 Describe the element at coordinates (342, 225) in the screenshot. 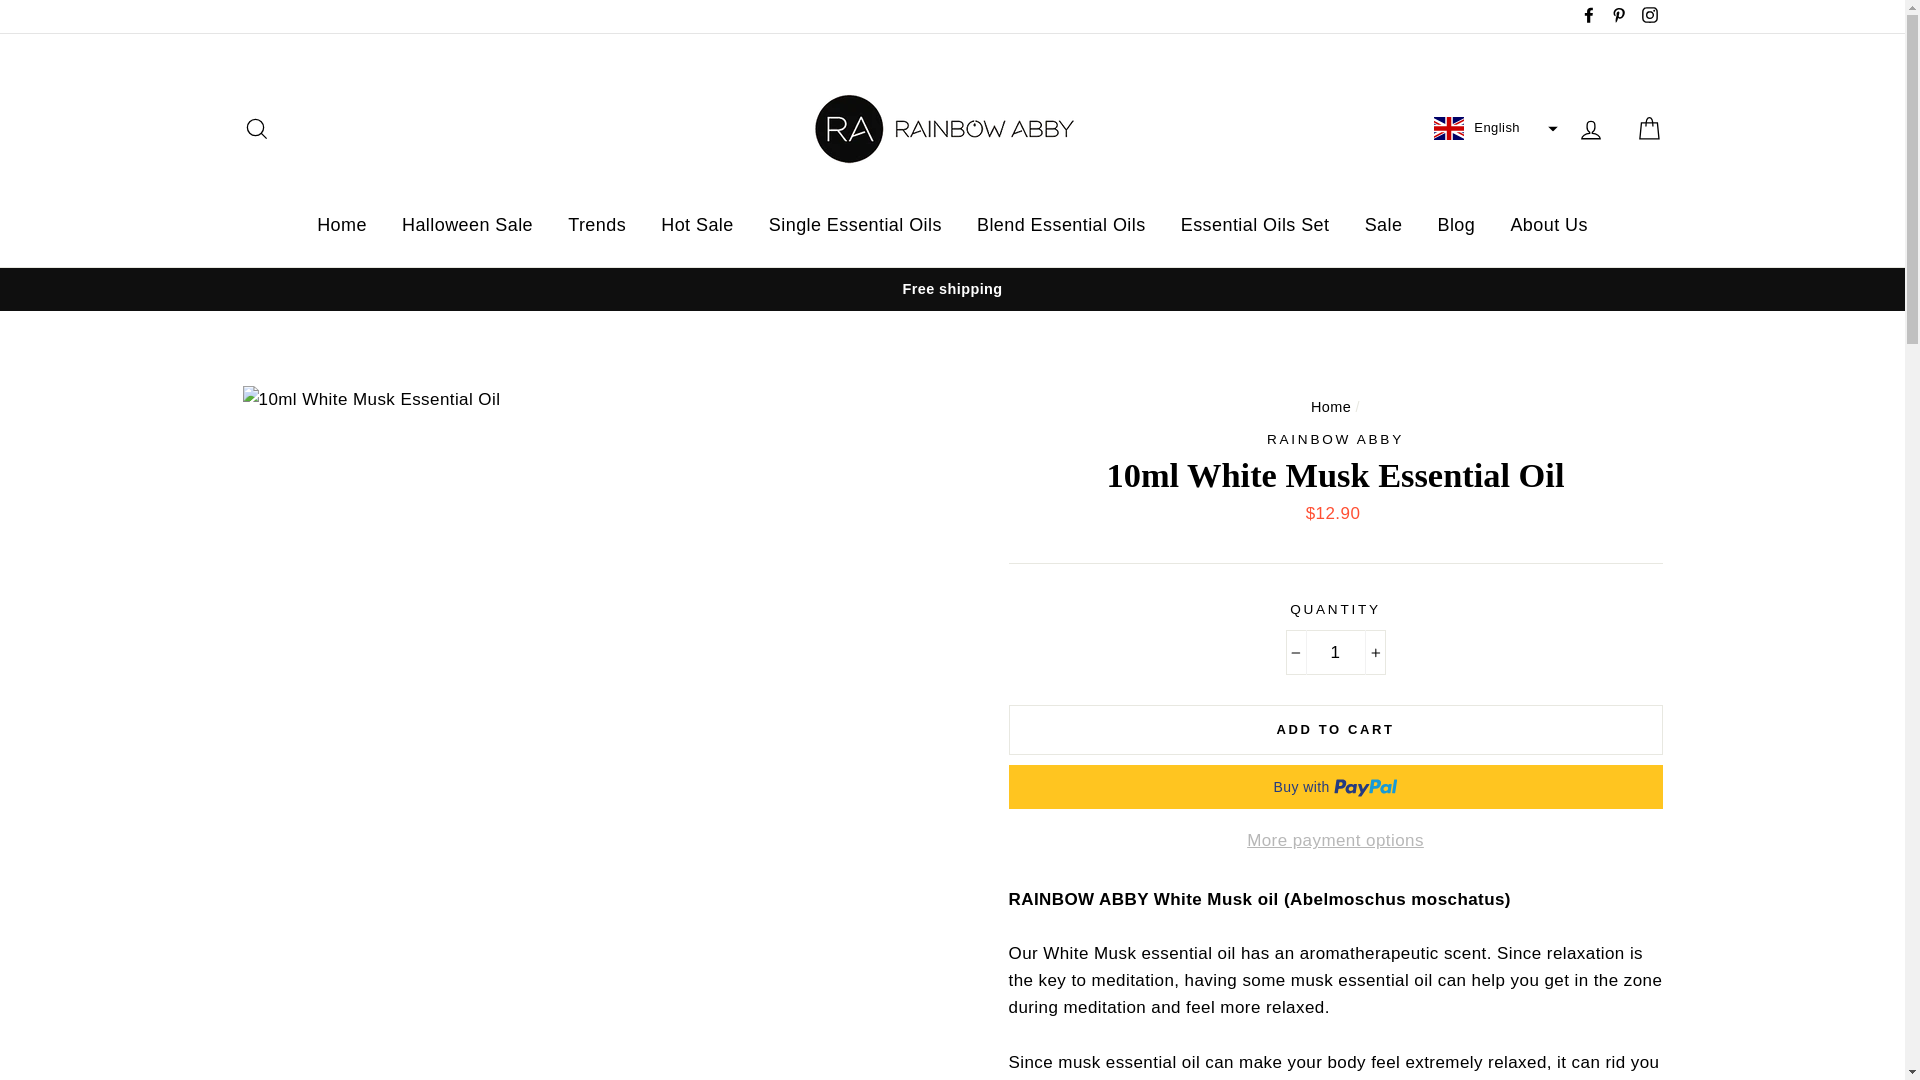

I see `Home` at that location.